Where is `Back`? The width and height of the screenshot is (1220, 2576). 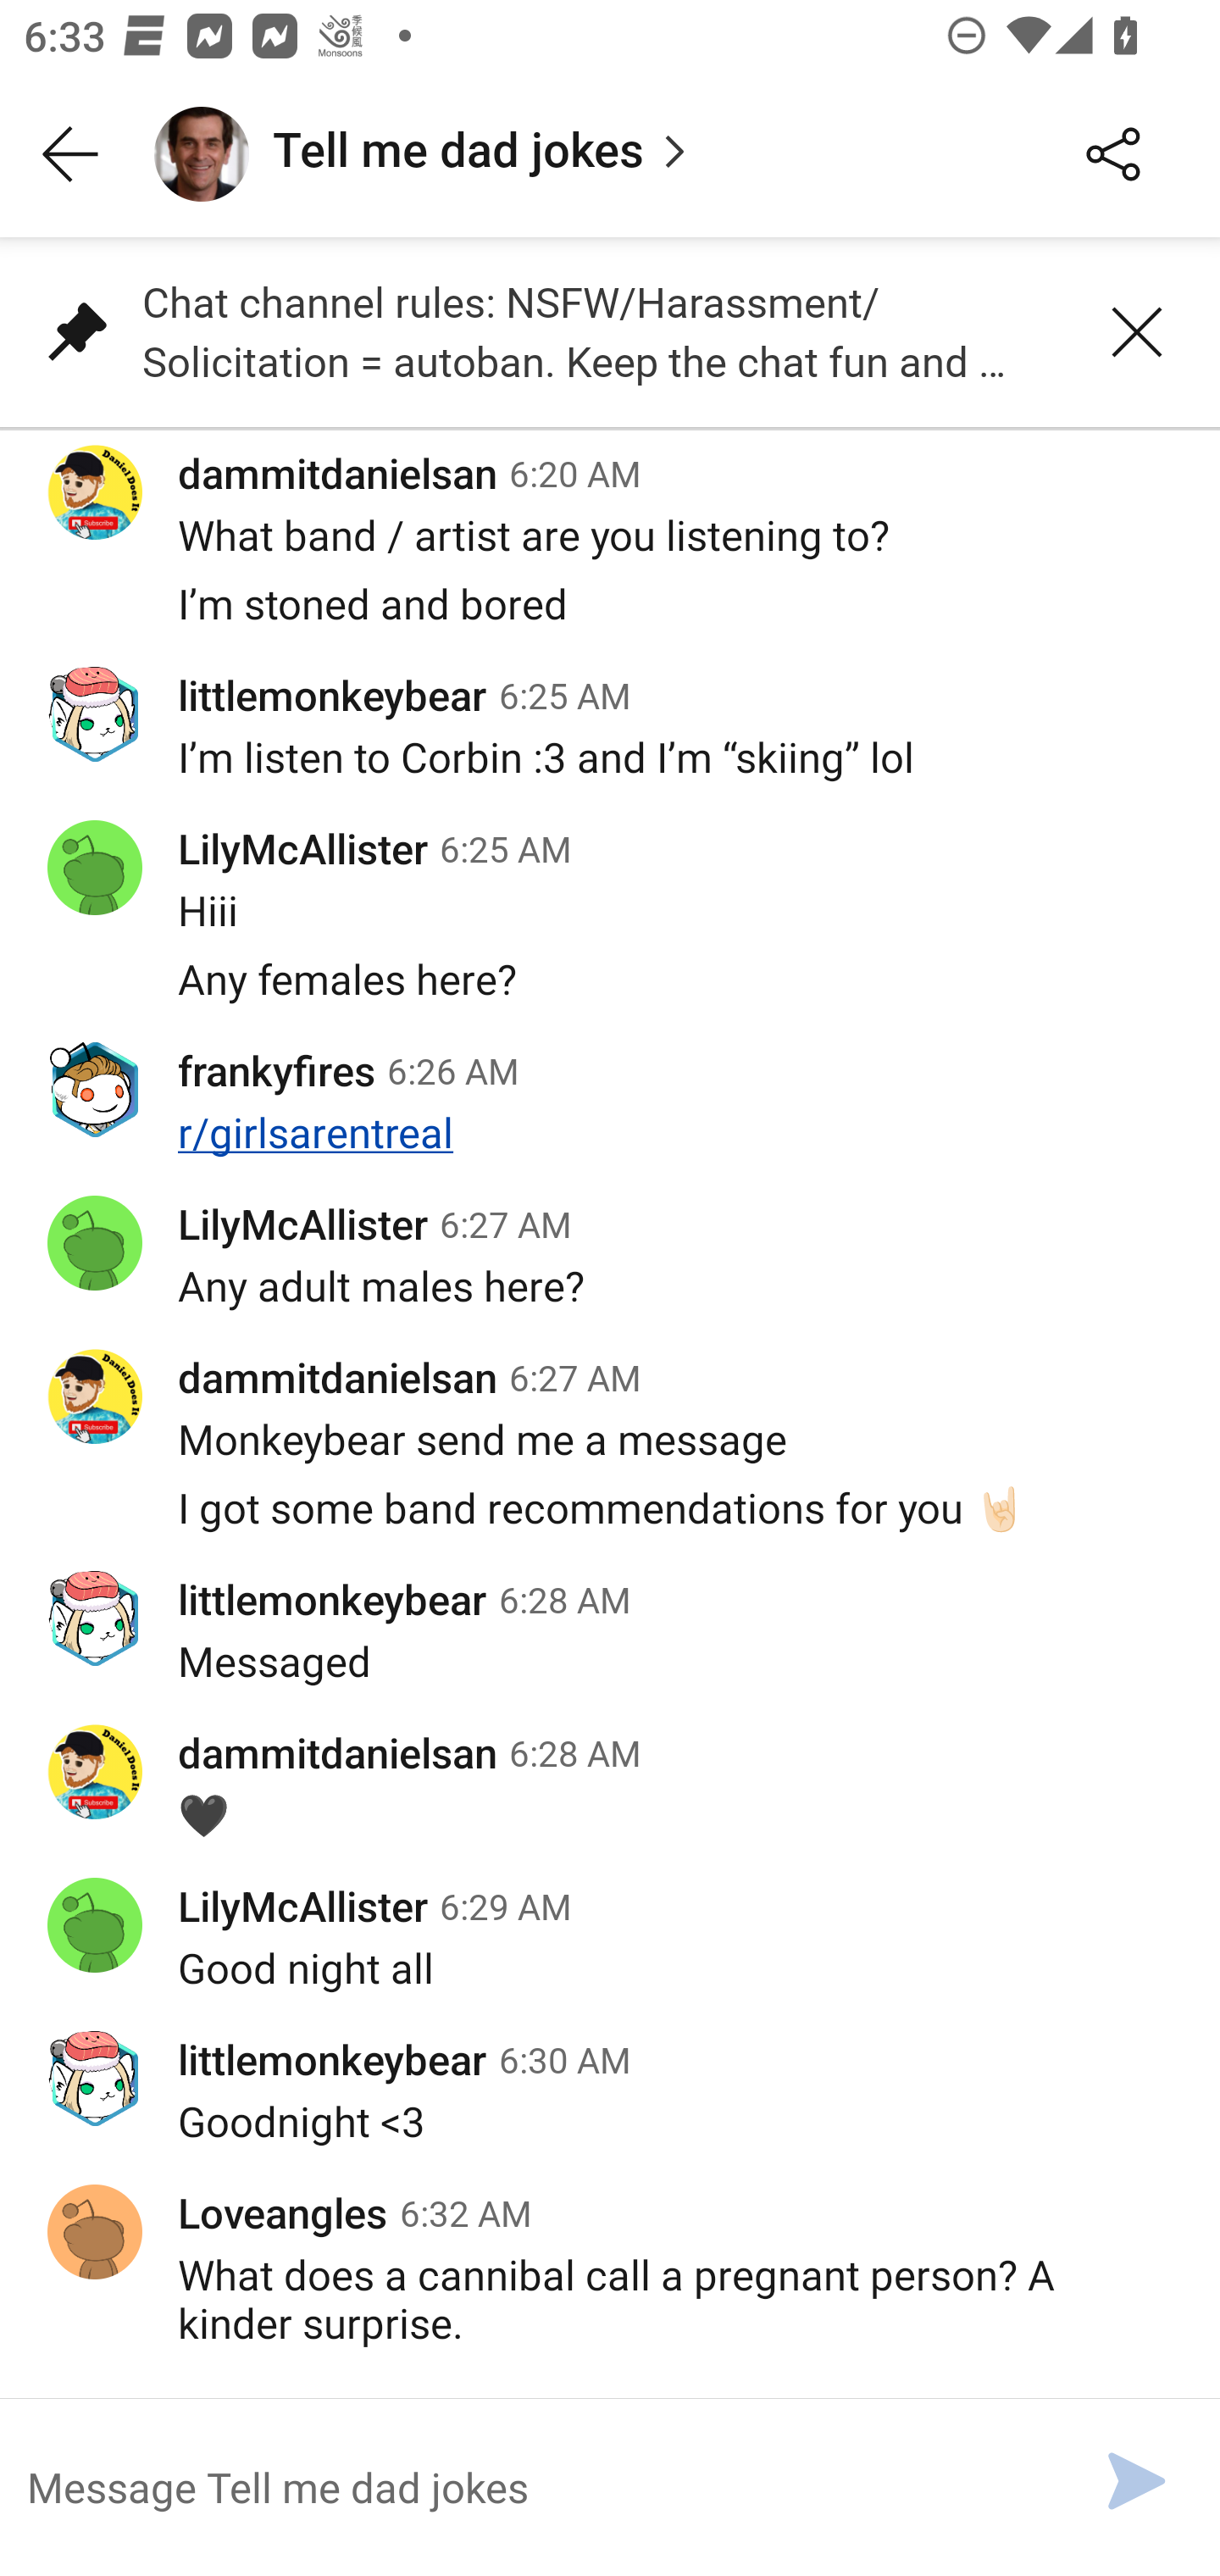
Back is located at coordinates (71, 154).